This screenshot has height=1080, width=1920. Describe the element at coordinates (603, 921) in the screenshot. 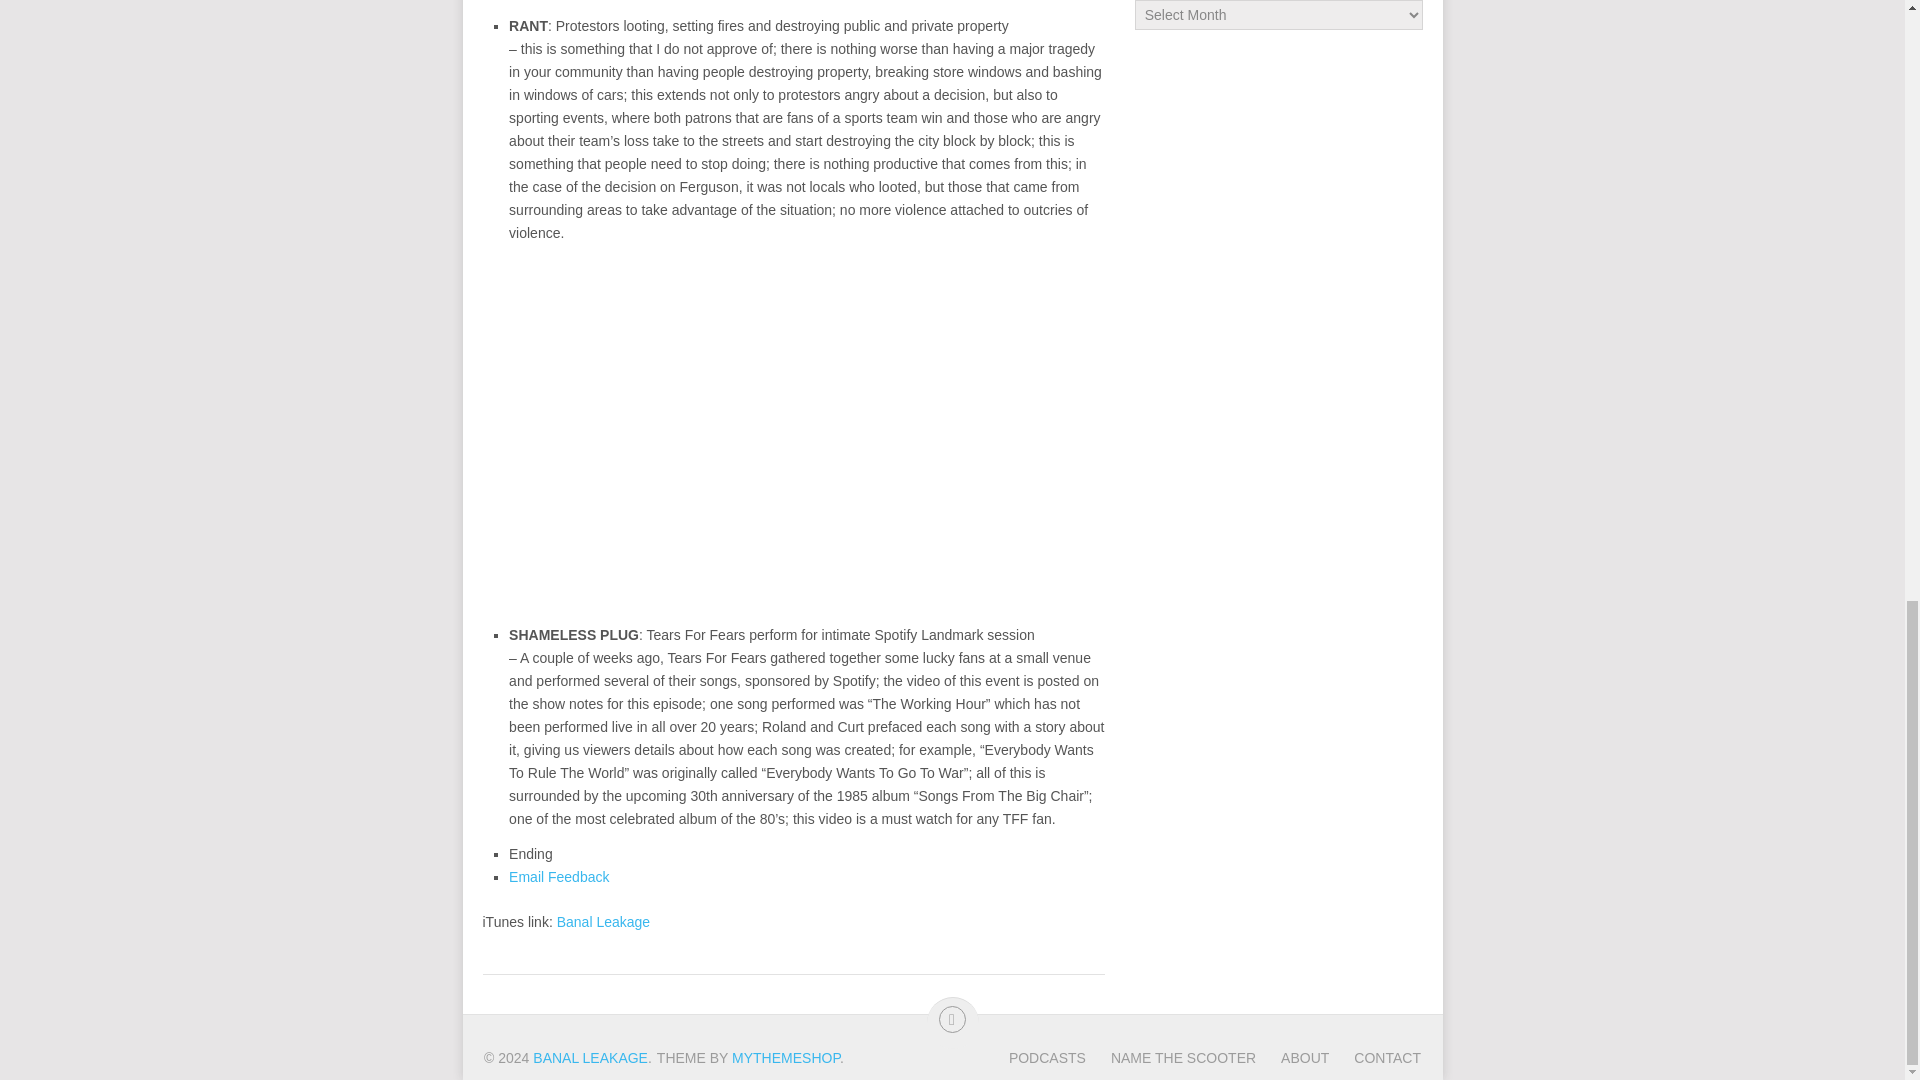

I see `iTunes Podcast` at that location.